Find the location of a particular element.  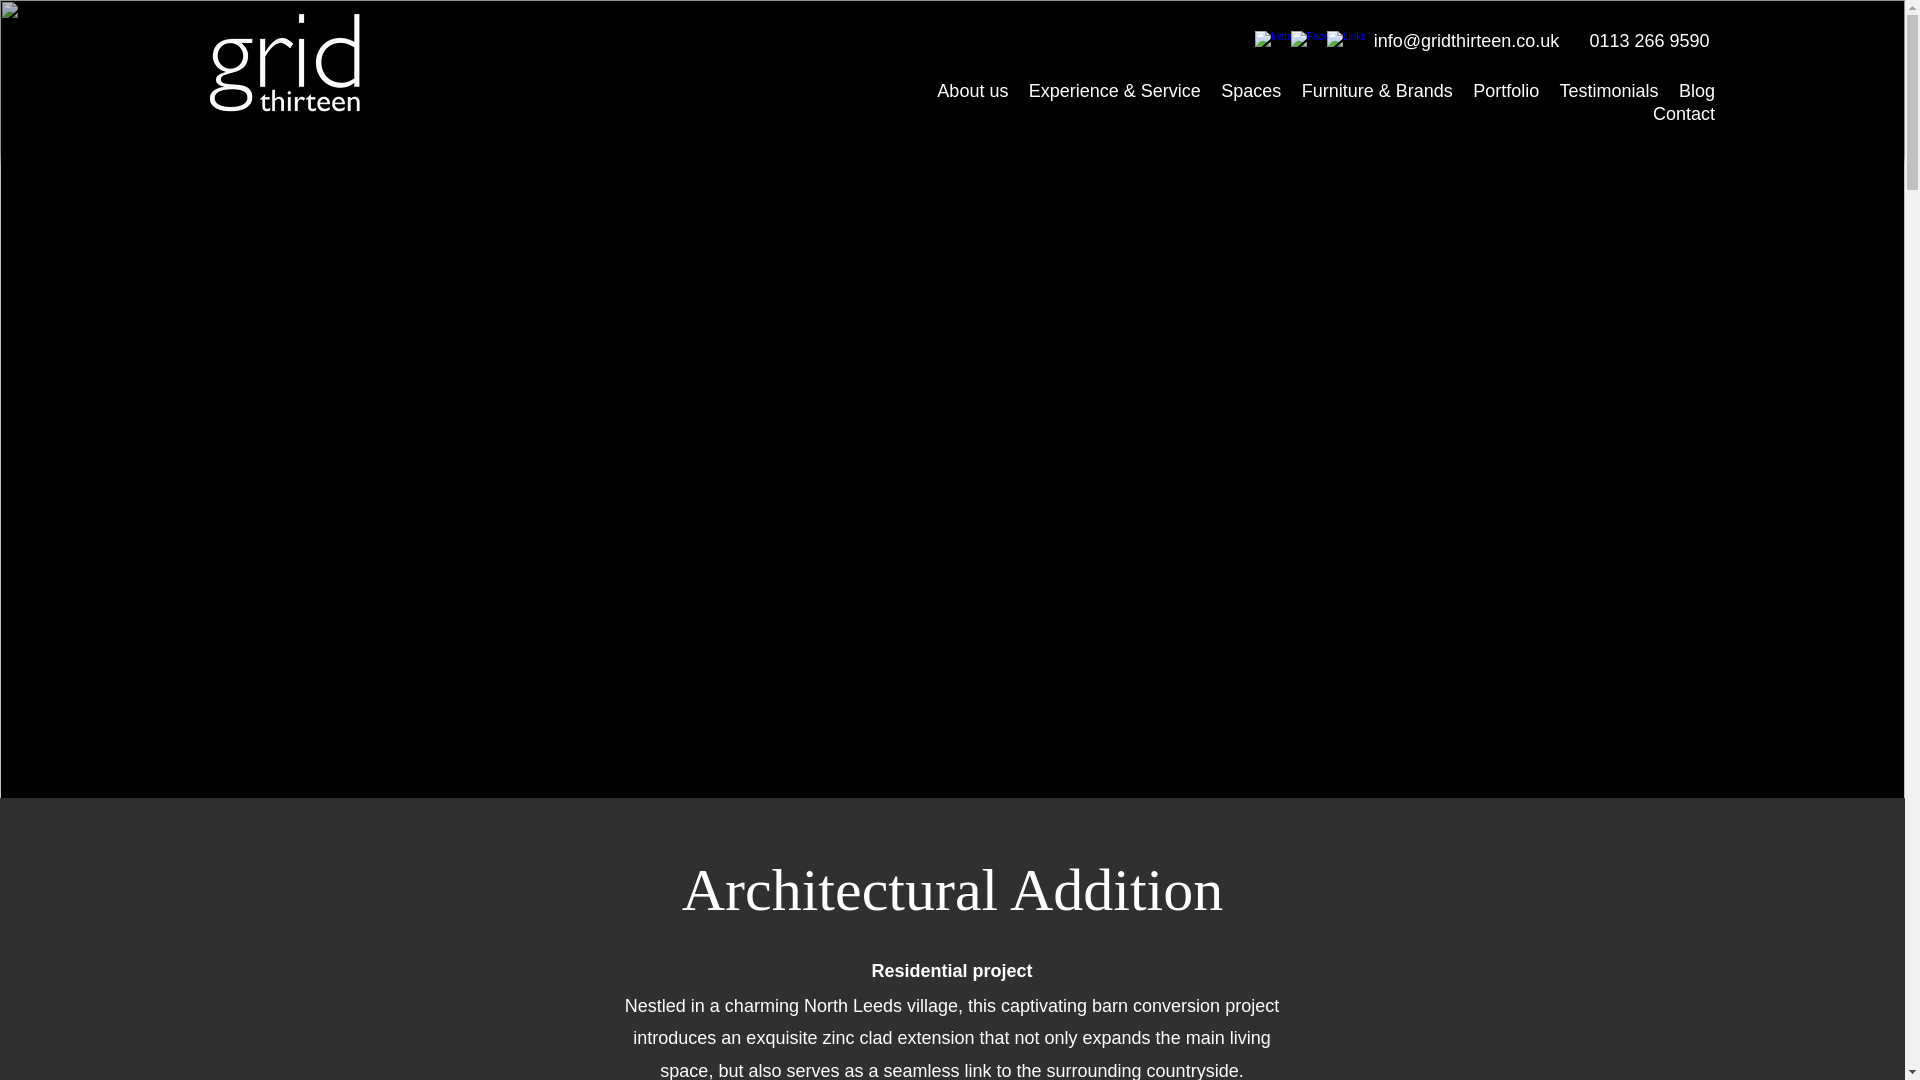

0113 266 9590 is located at coordinates (1649, 41).